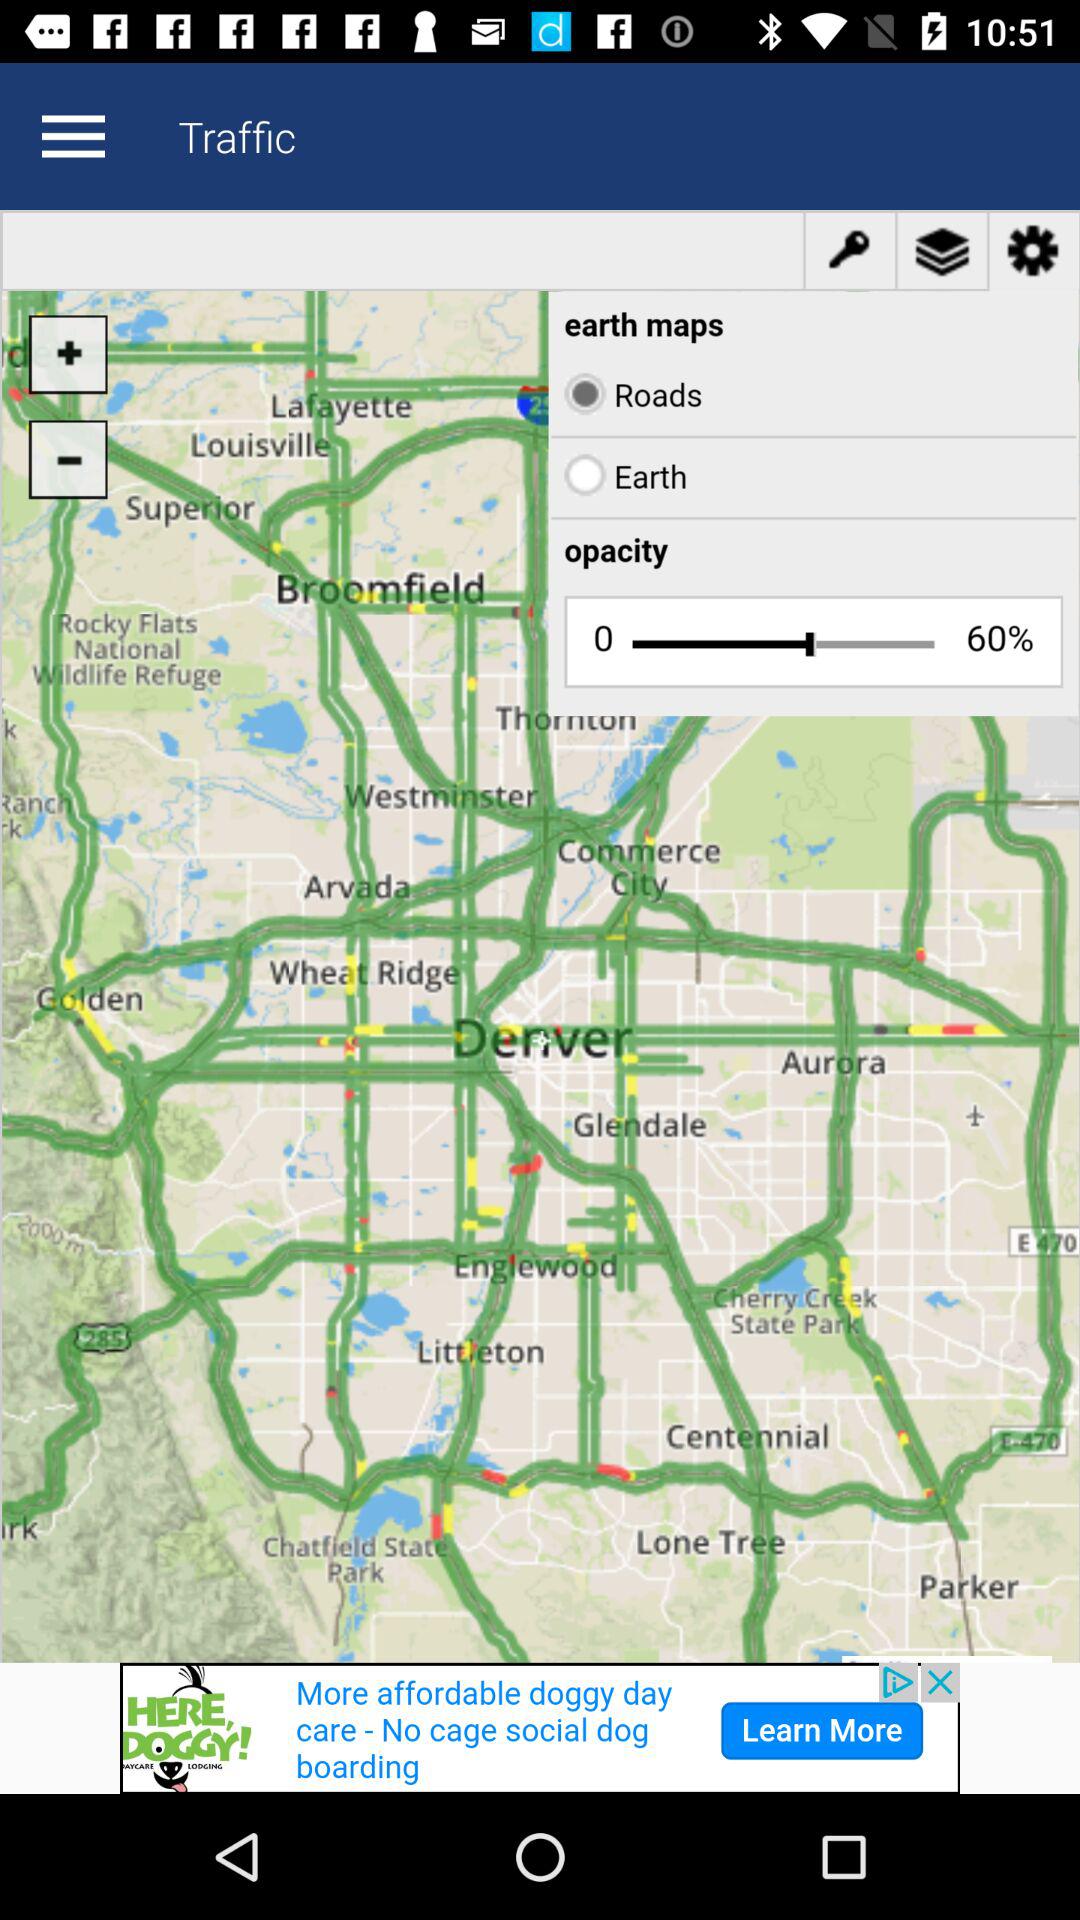 The height and width of the screenshot is (1920, 1080). What do you see at coordinates (540, 1728) in the screenshot?
I see `go to advertisement` at bounding box center [540, 1728].